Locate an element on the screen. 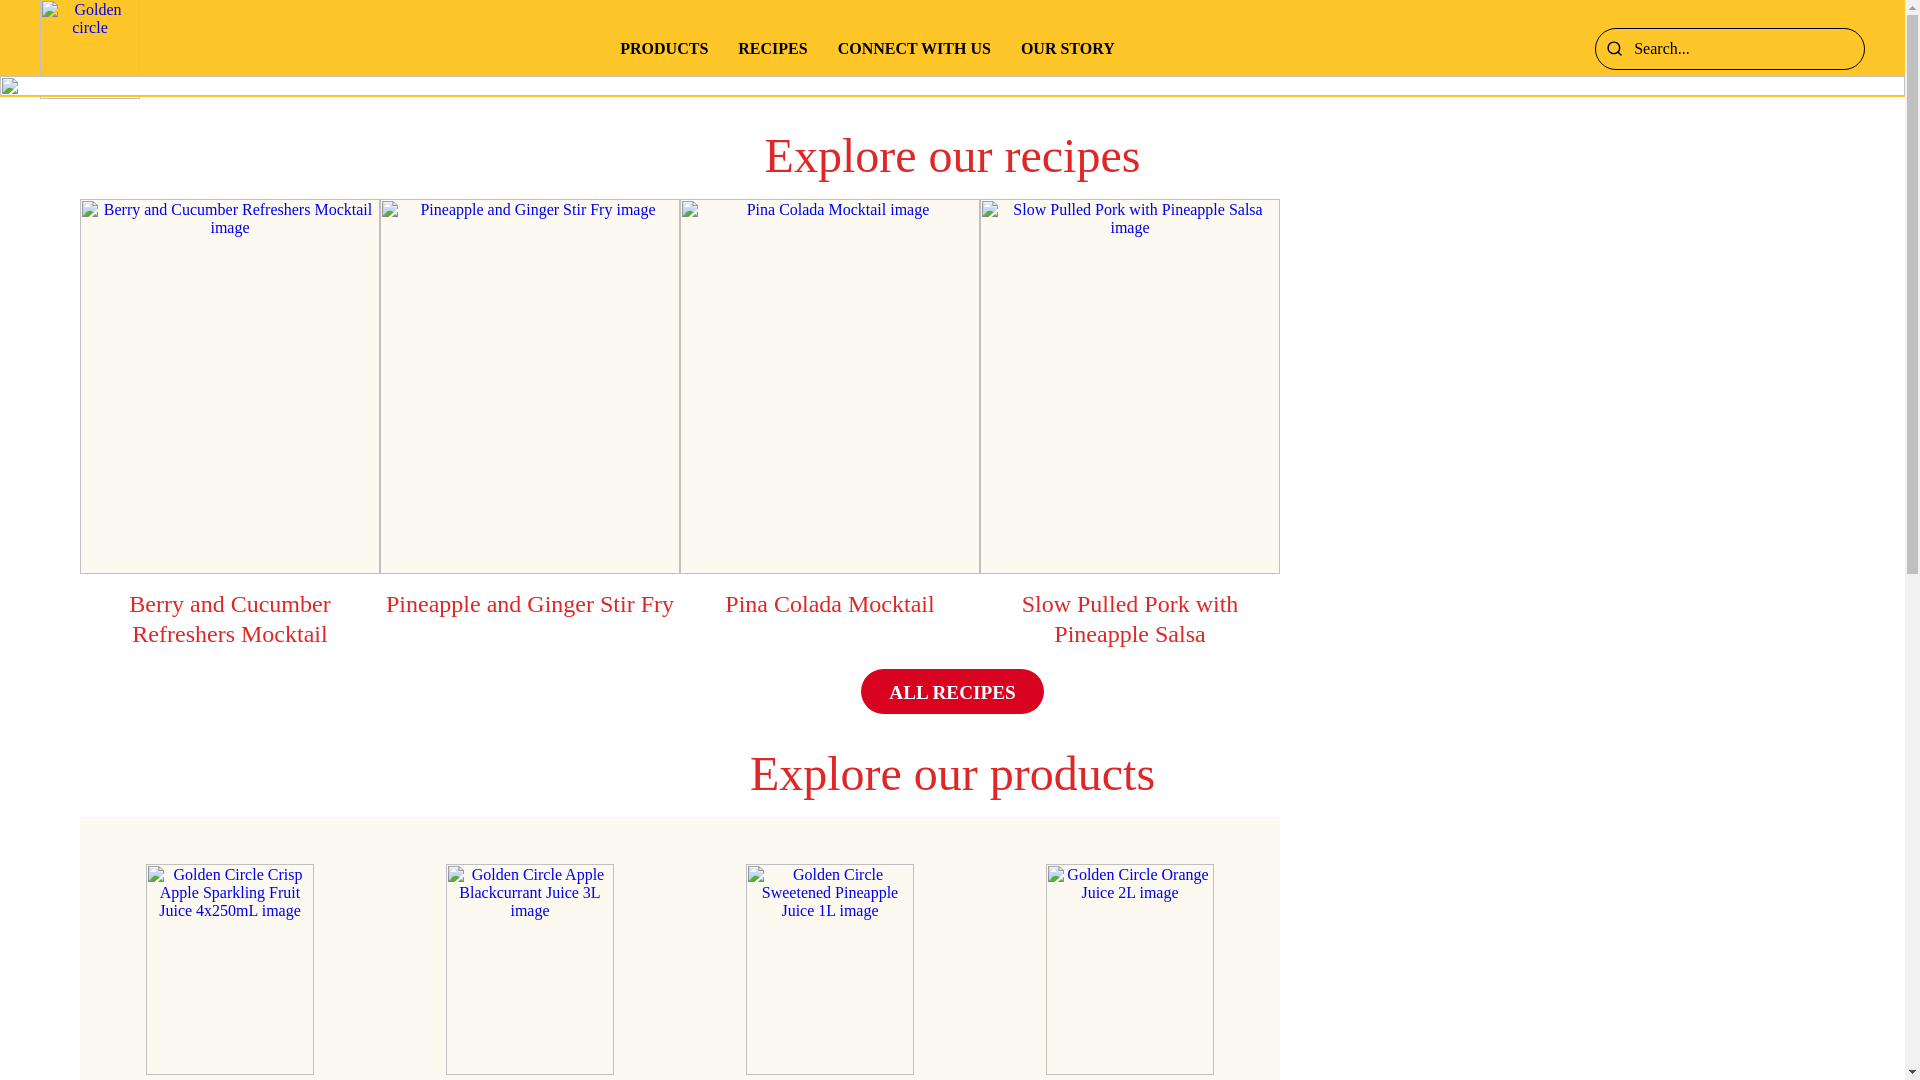 This screenshot has width=1920, height=1080. Berry and Cucumber Refreshers Mocktail is located at coordinates (230, 386).